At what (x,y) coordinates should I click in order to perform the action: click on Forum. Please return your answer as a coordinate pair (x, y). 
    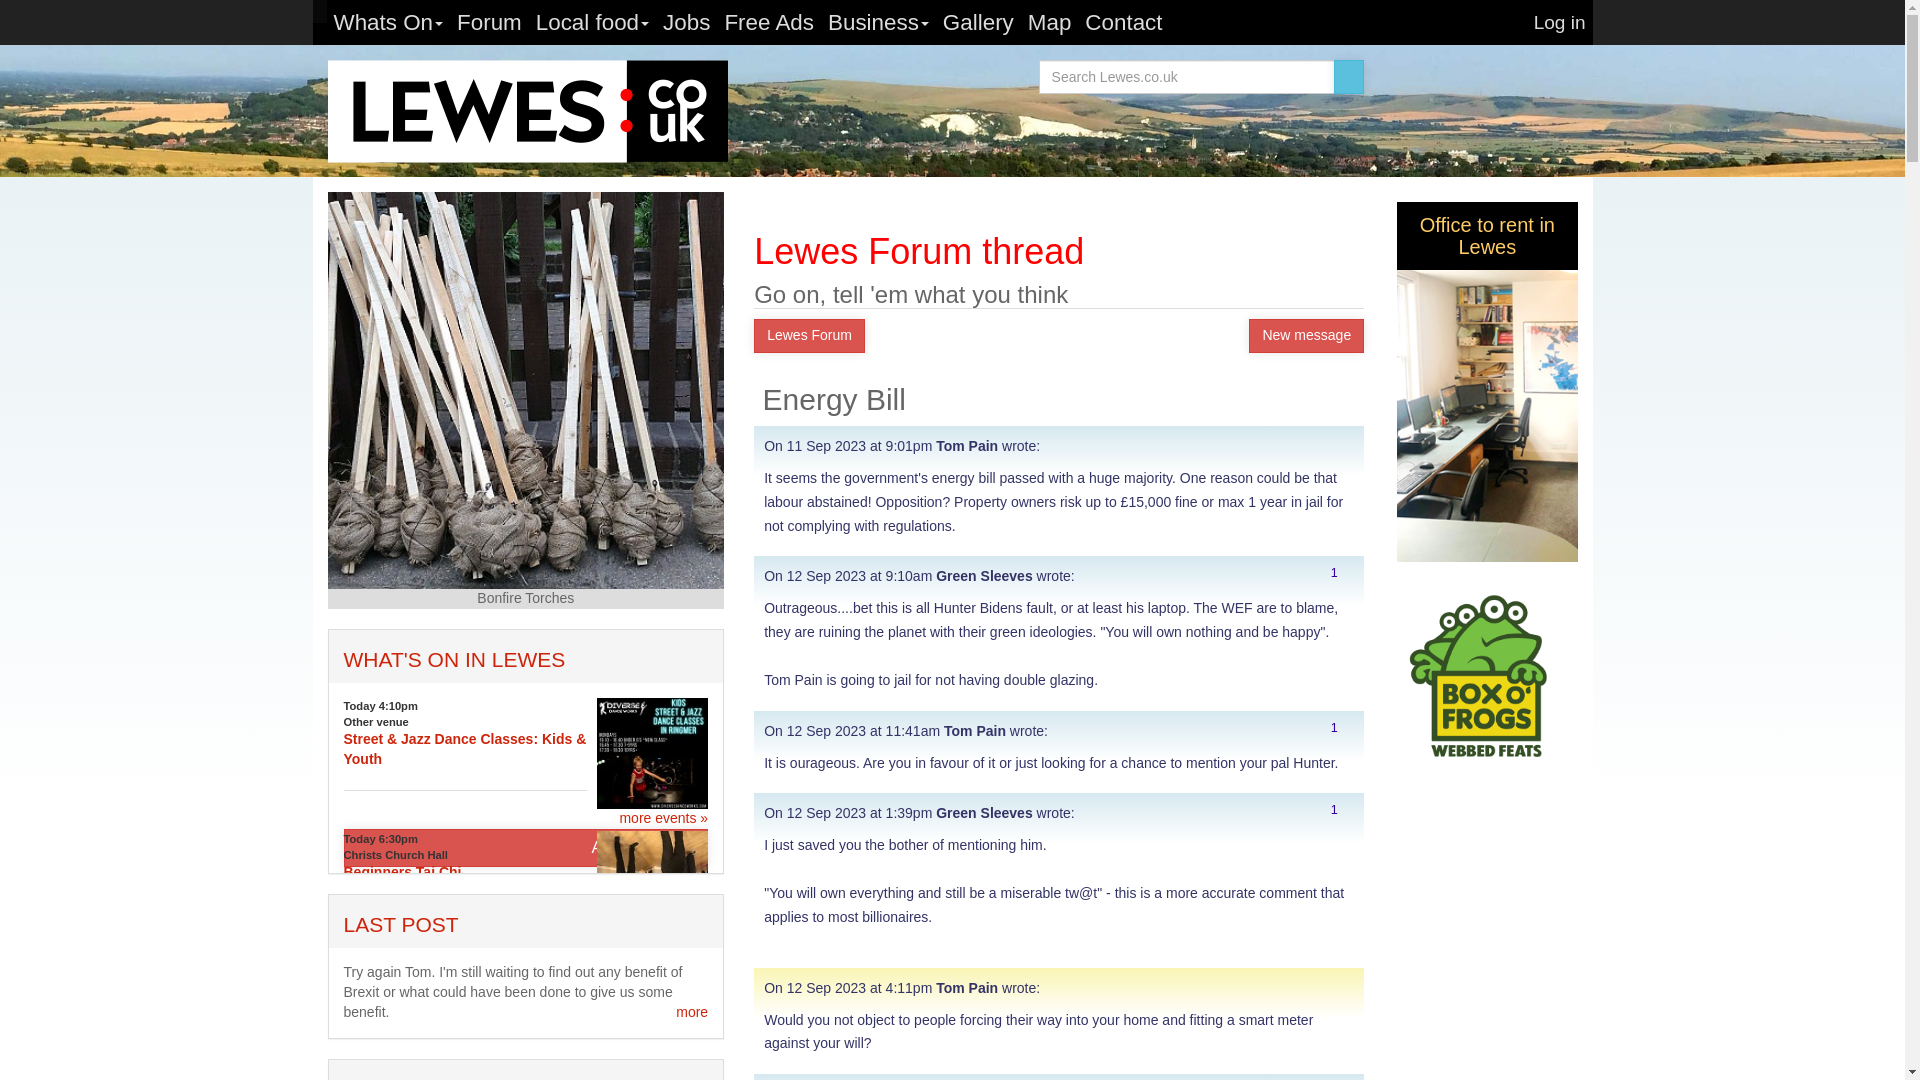
    Looking at the image, I should click on (489, 22).